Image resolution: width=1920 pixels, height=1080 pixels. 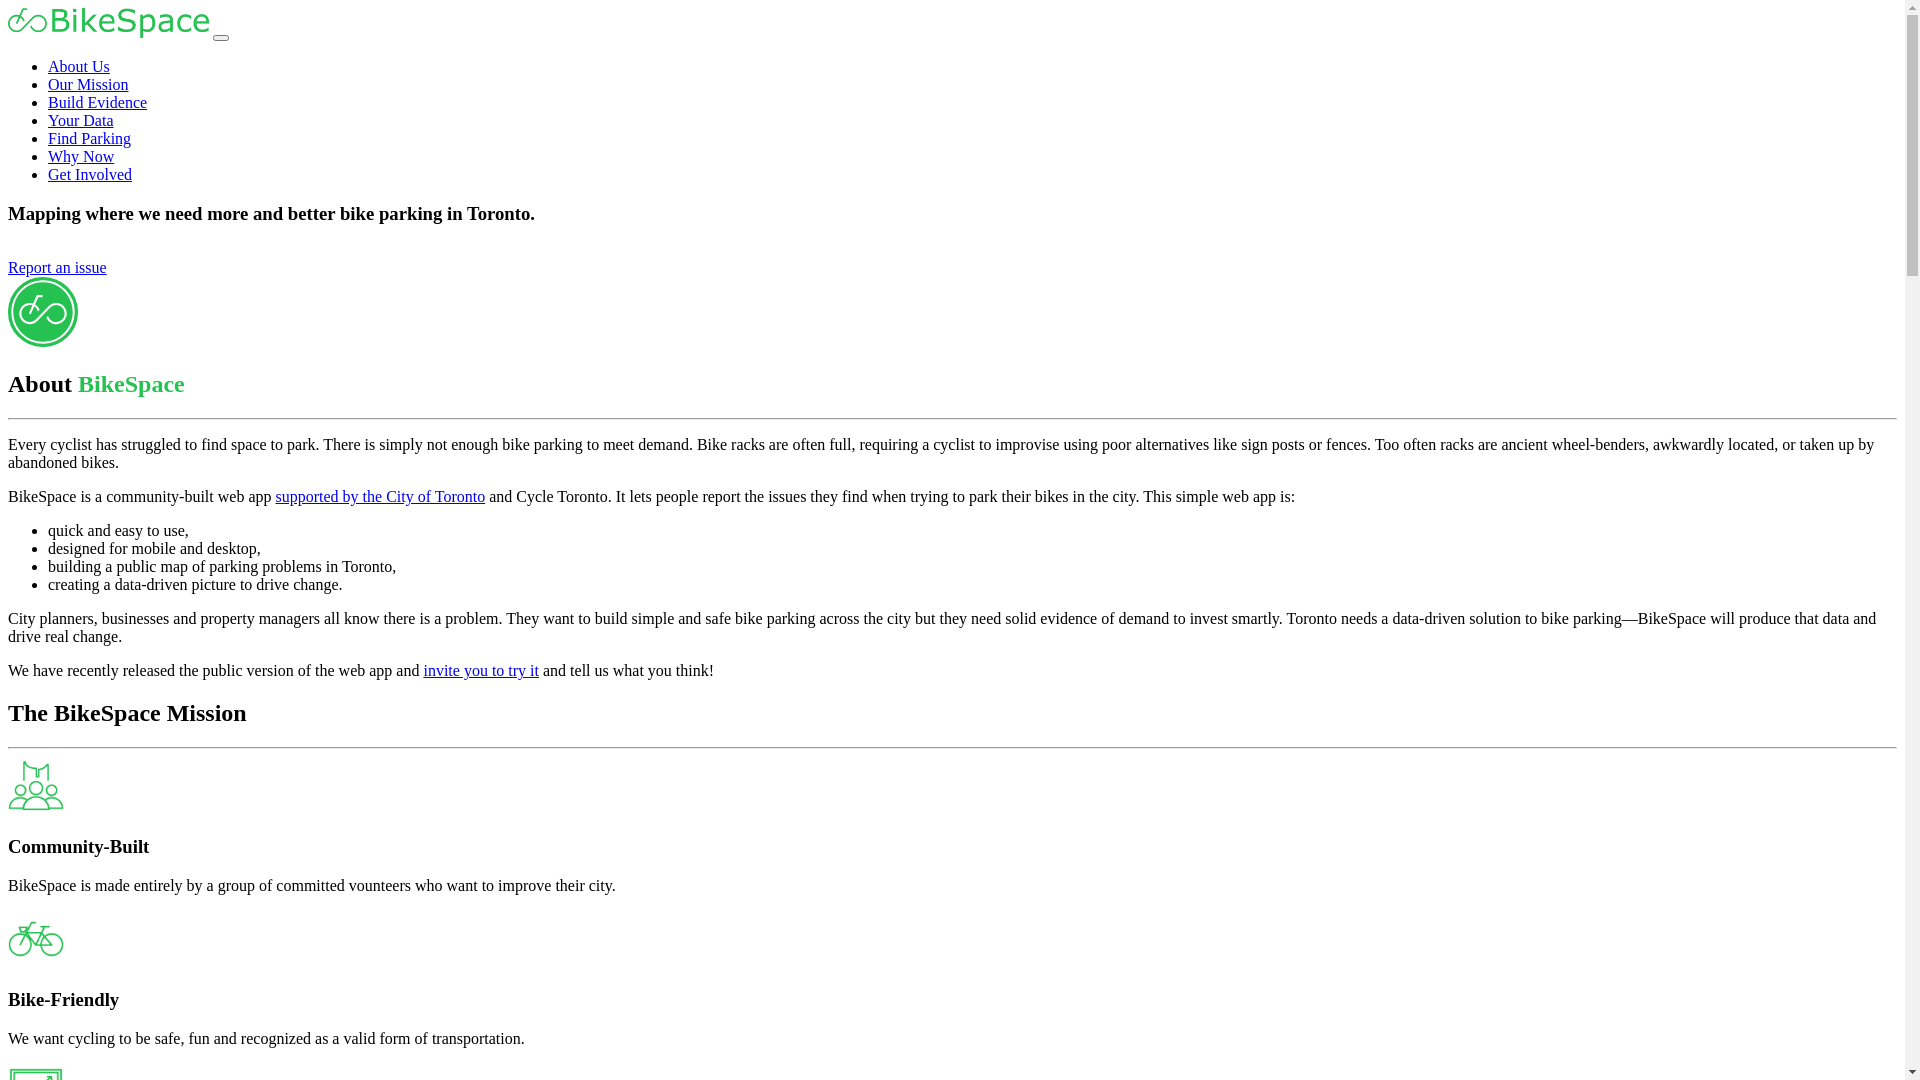 I want to click on supported by the City of Toronto, so click(x=381, y=496).